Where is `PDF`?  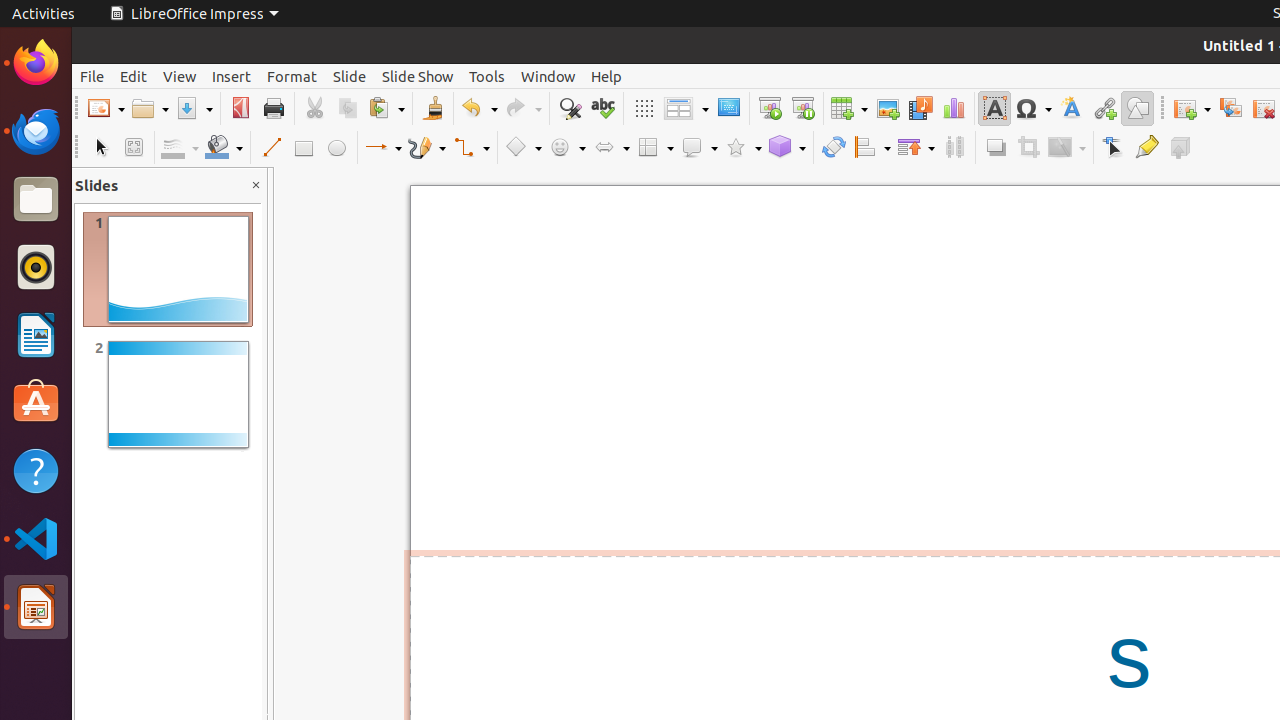 PDF is located at coordinates (240, 108).